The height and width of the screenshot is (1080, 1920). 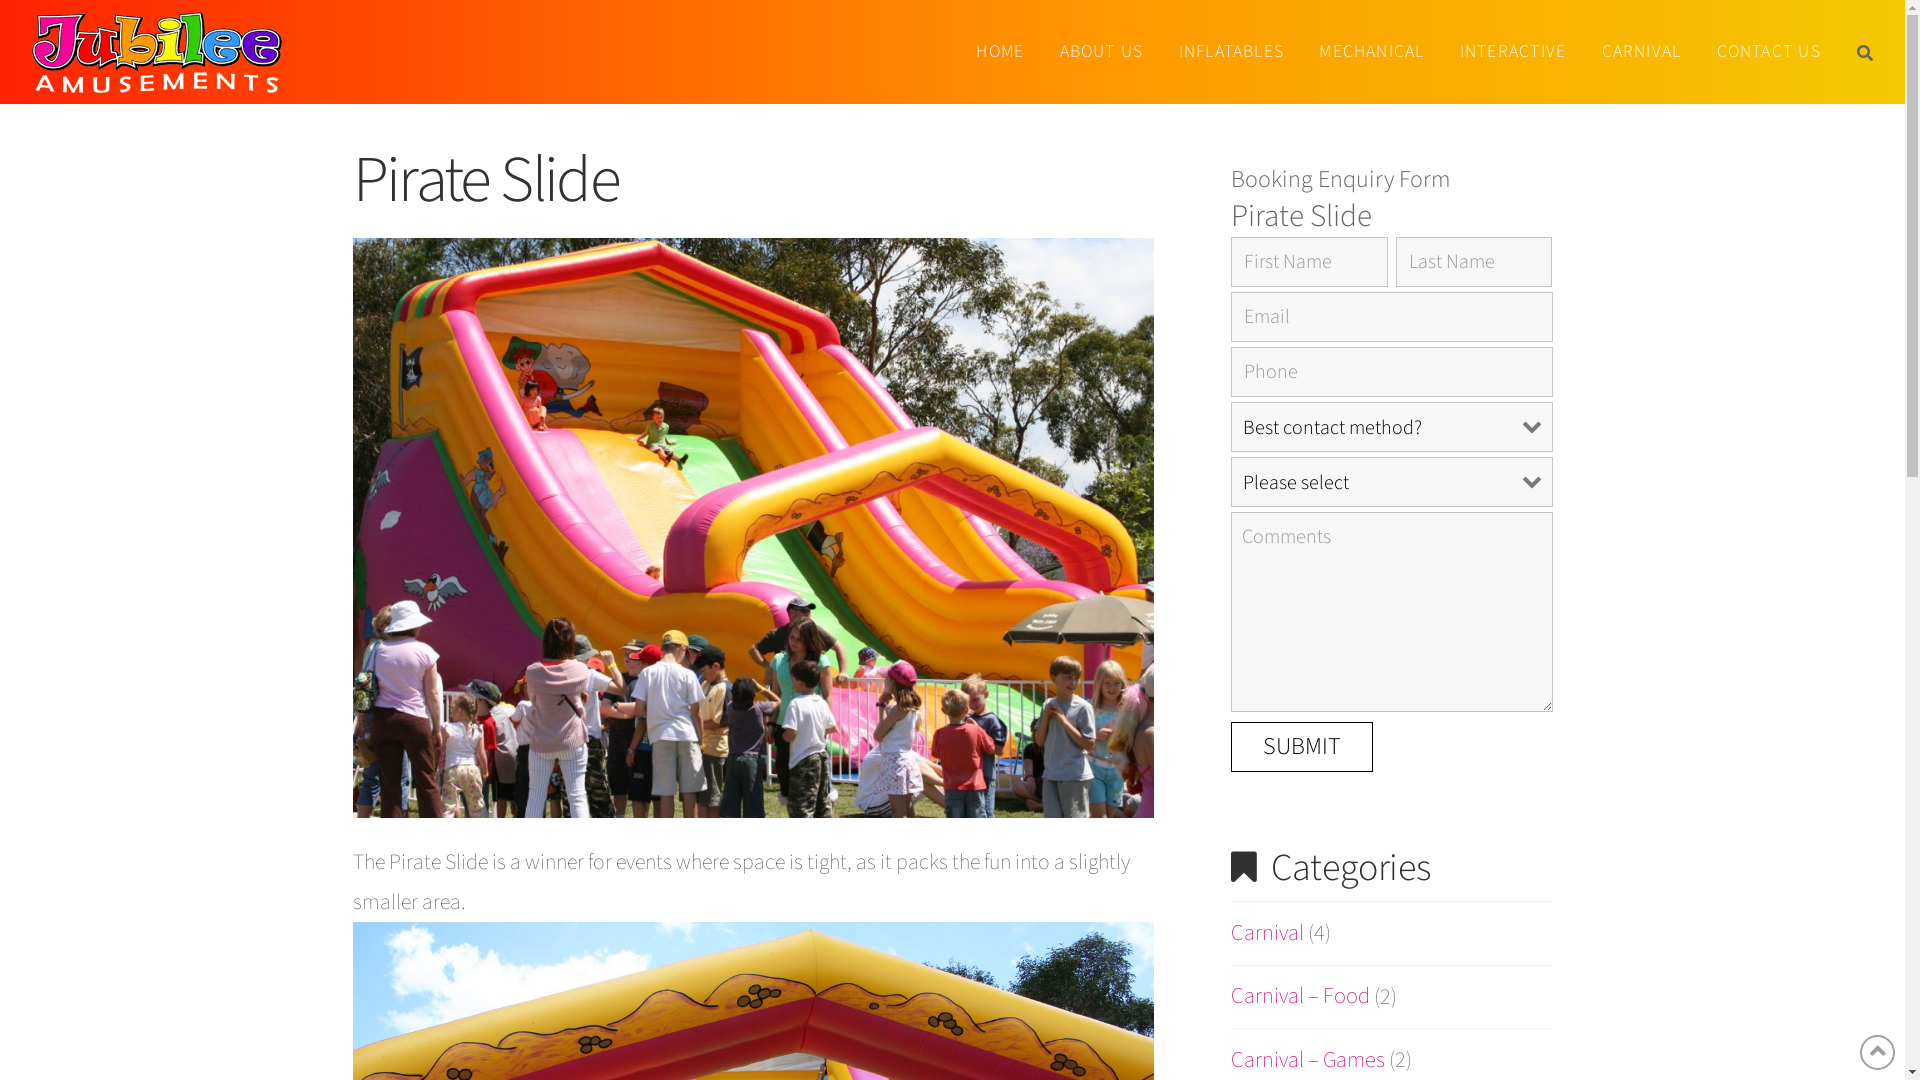 What do you see at coordinates (1268, 934) in the screenshot?
I see `Carnival` at bounding box center [1268, 934].